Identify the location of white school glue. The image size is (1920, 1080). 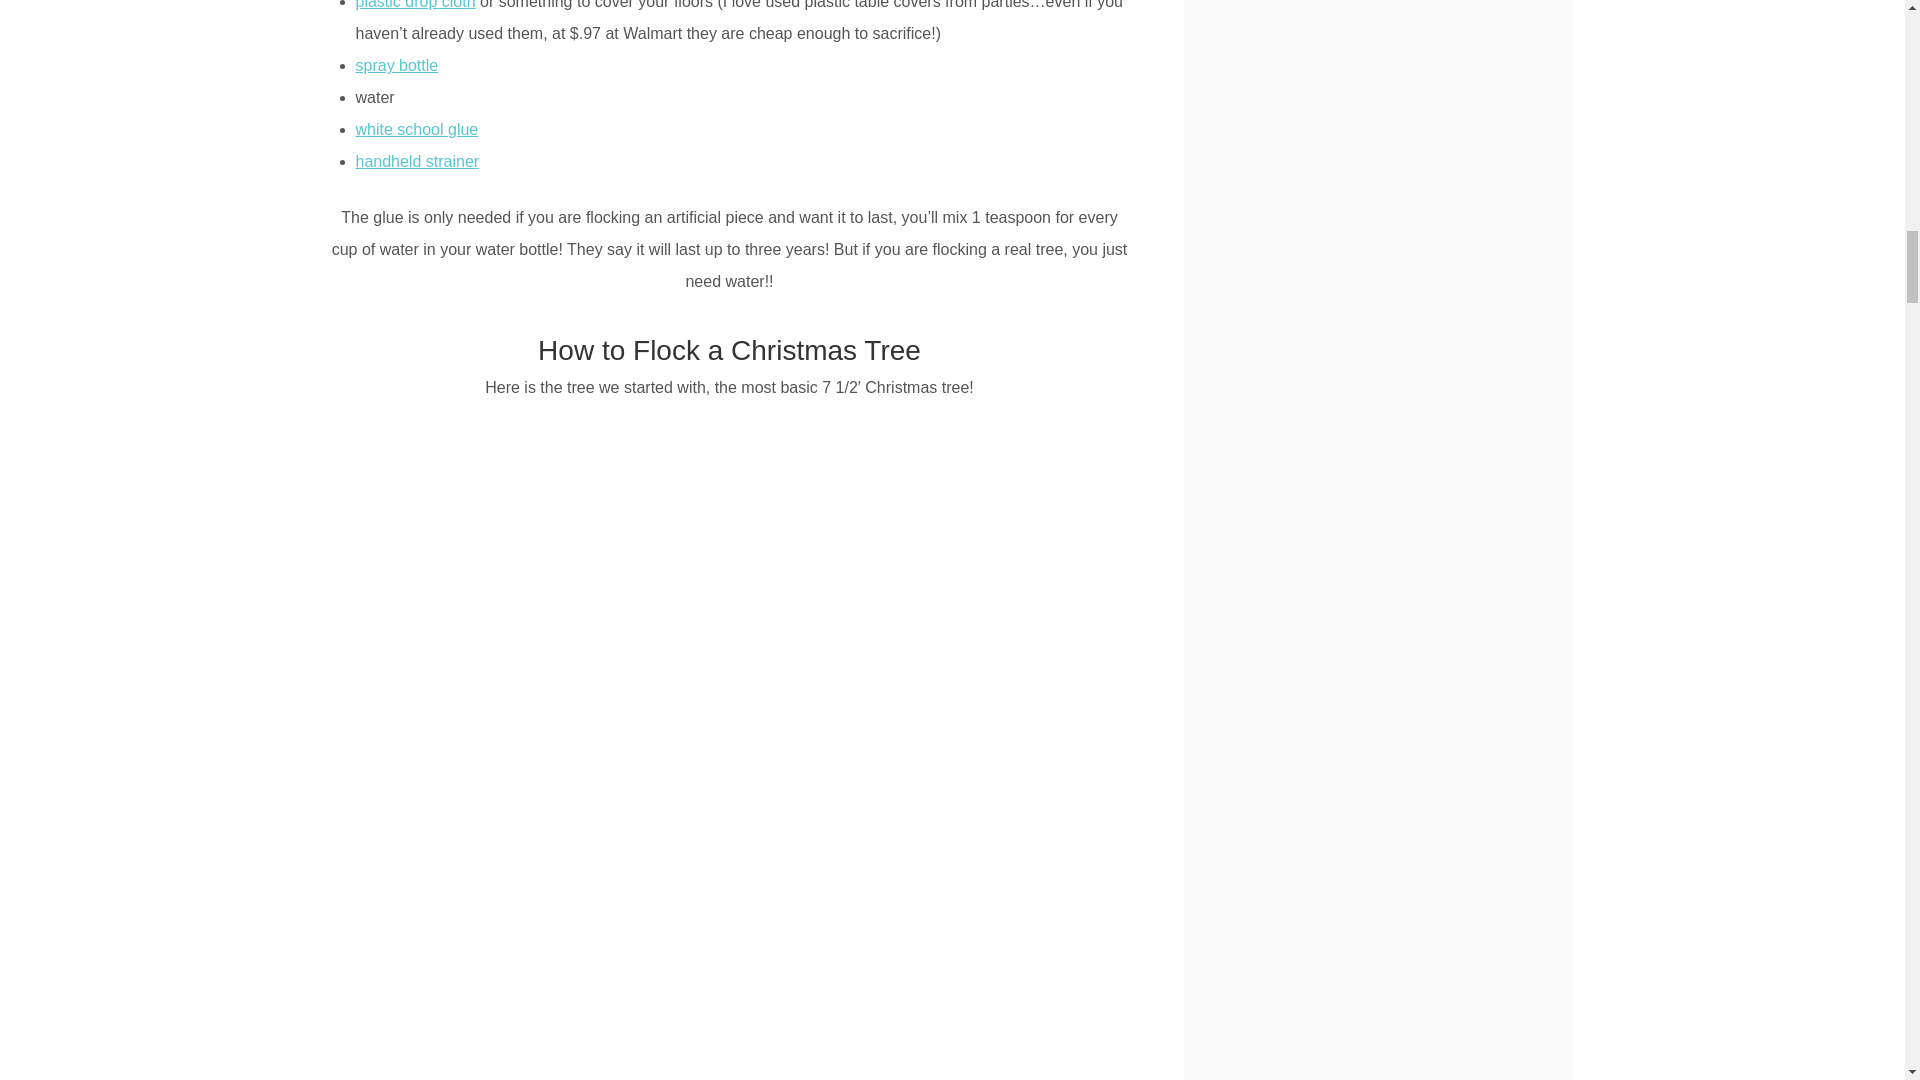
(416, 129).